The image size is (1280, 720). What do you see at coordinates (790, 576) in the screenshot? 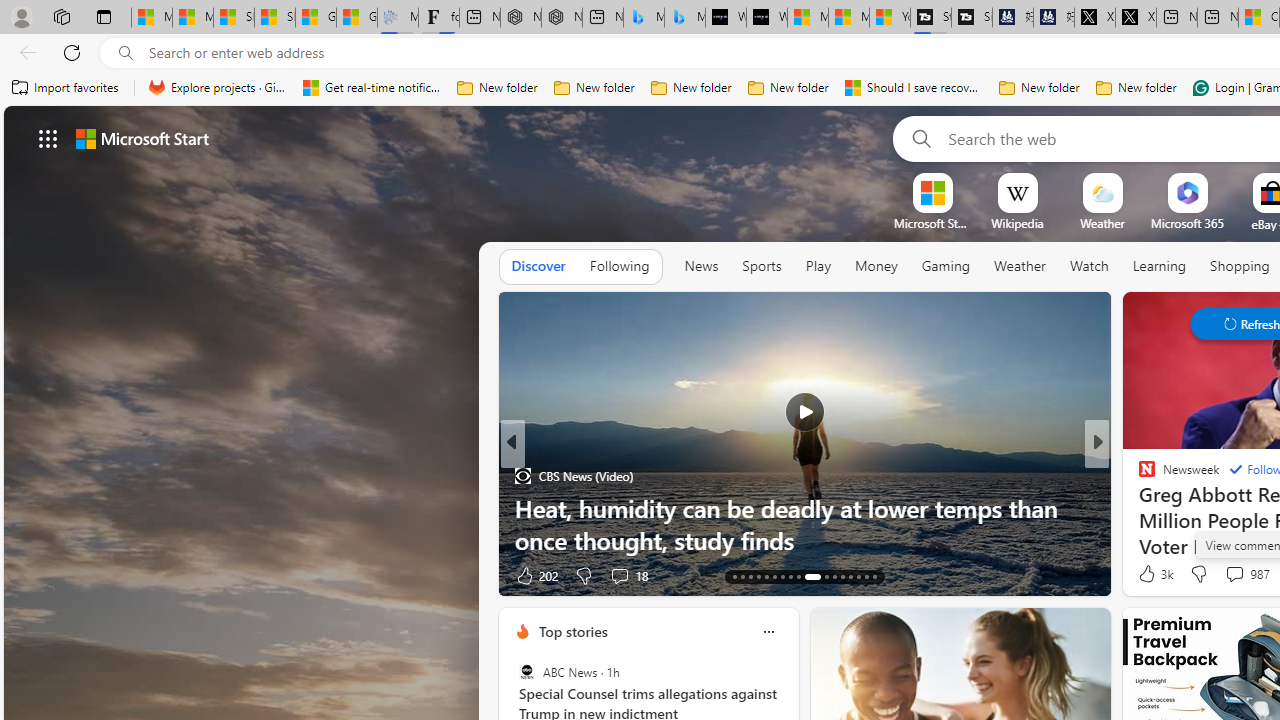
I see `AutomationID: tab-20` at bounding box center [790, 576].